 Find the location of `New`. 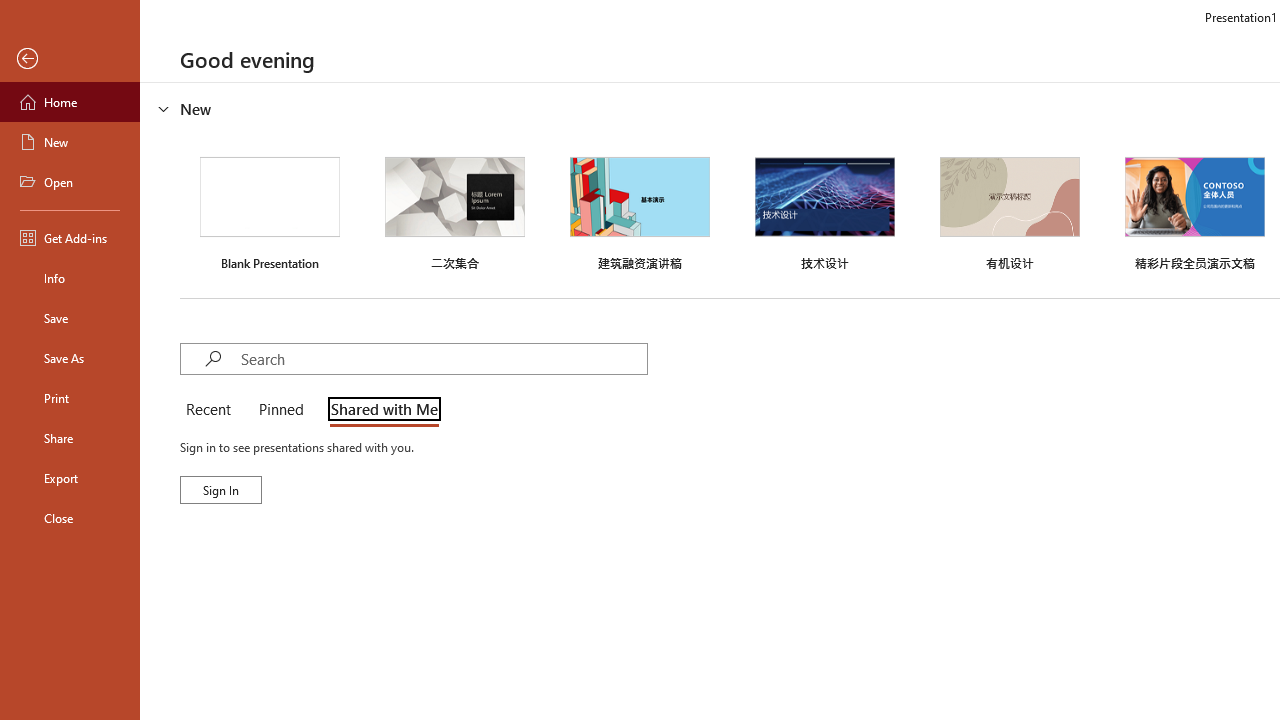

New is located at coordinates (70, 142).